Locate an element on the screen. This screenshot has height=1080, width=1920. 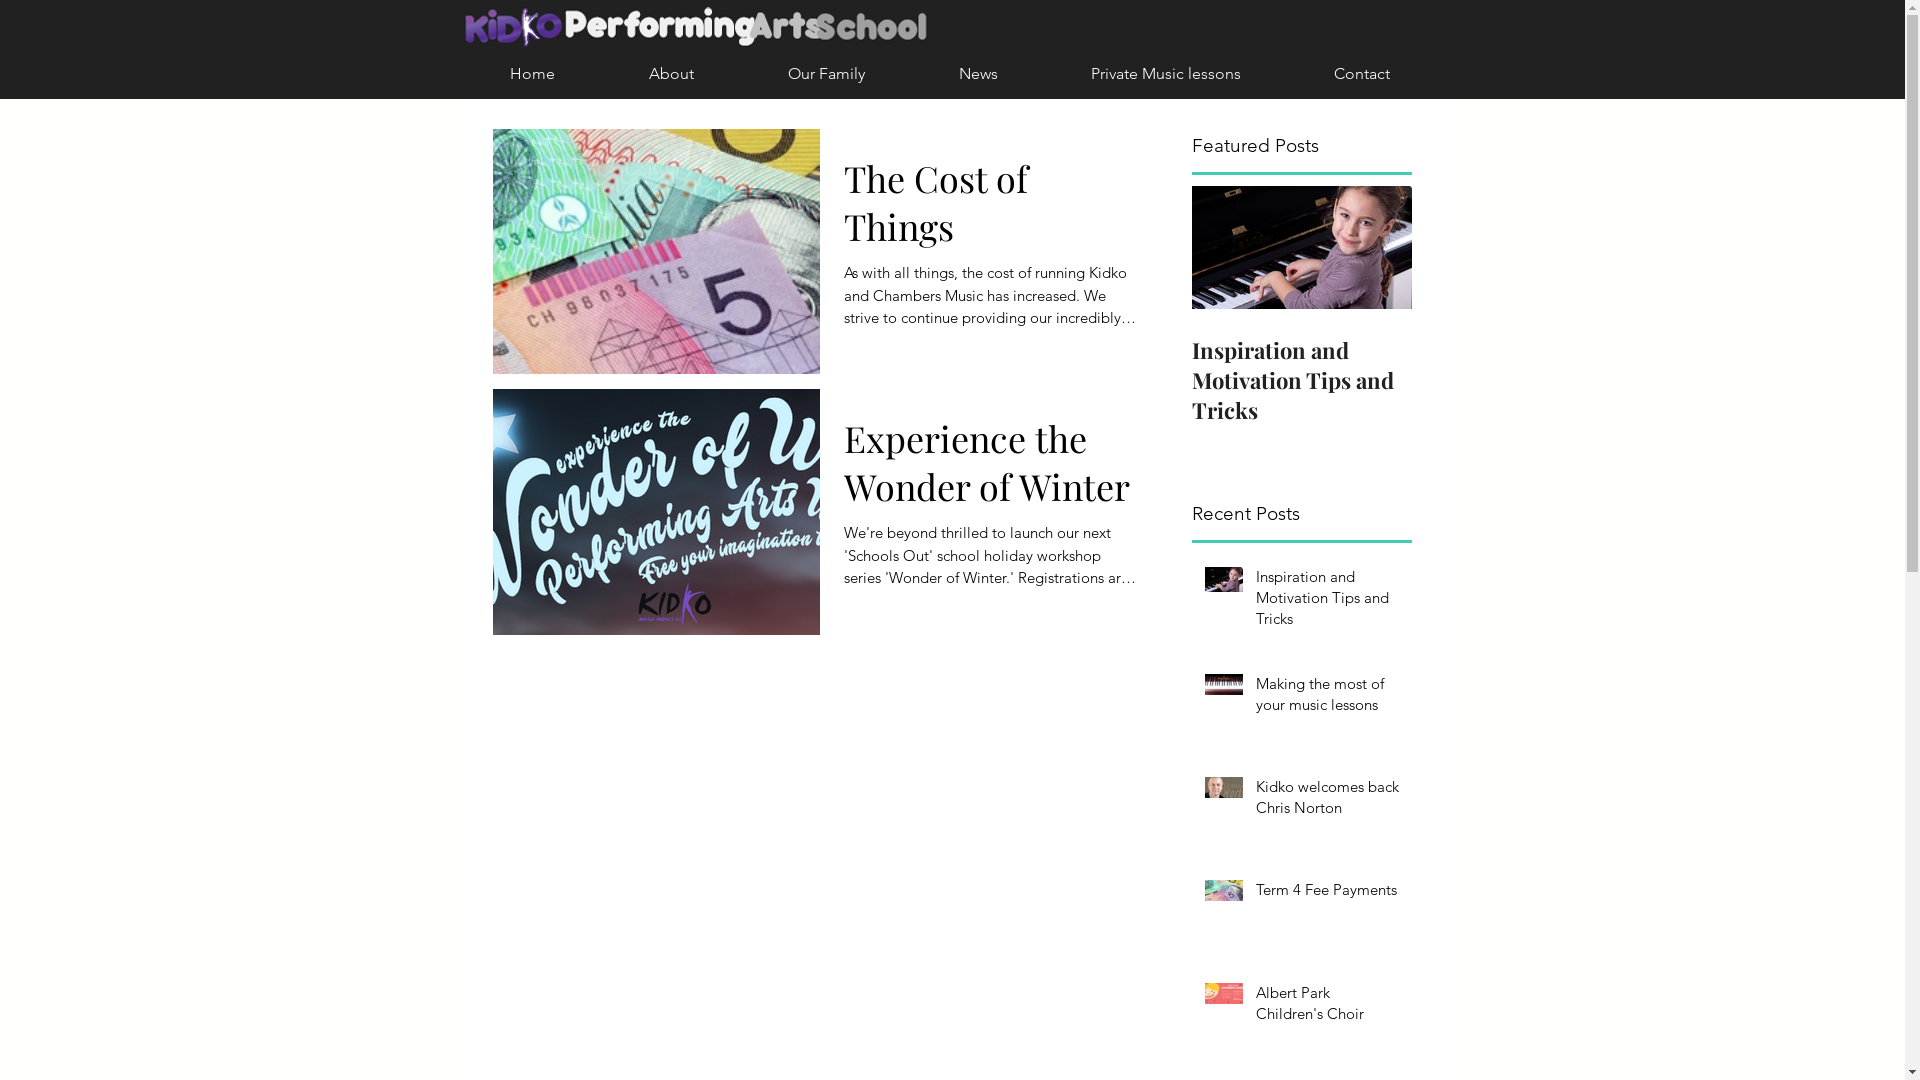
Albert Park Children's Choir is located at coordinates (1328, 1007).